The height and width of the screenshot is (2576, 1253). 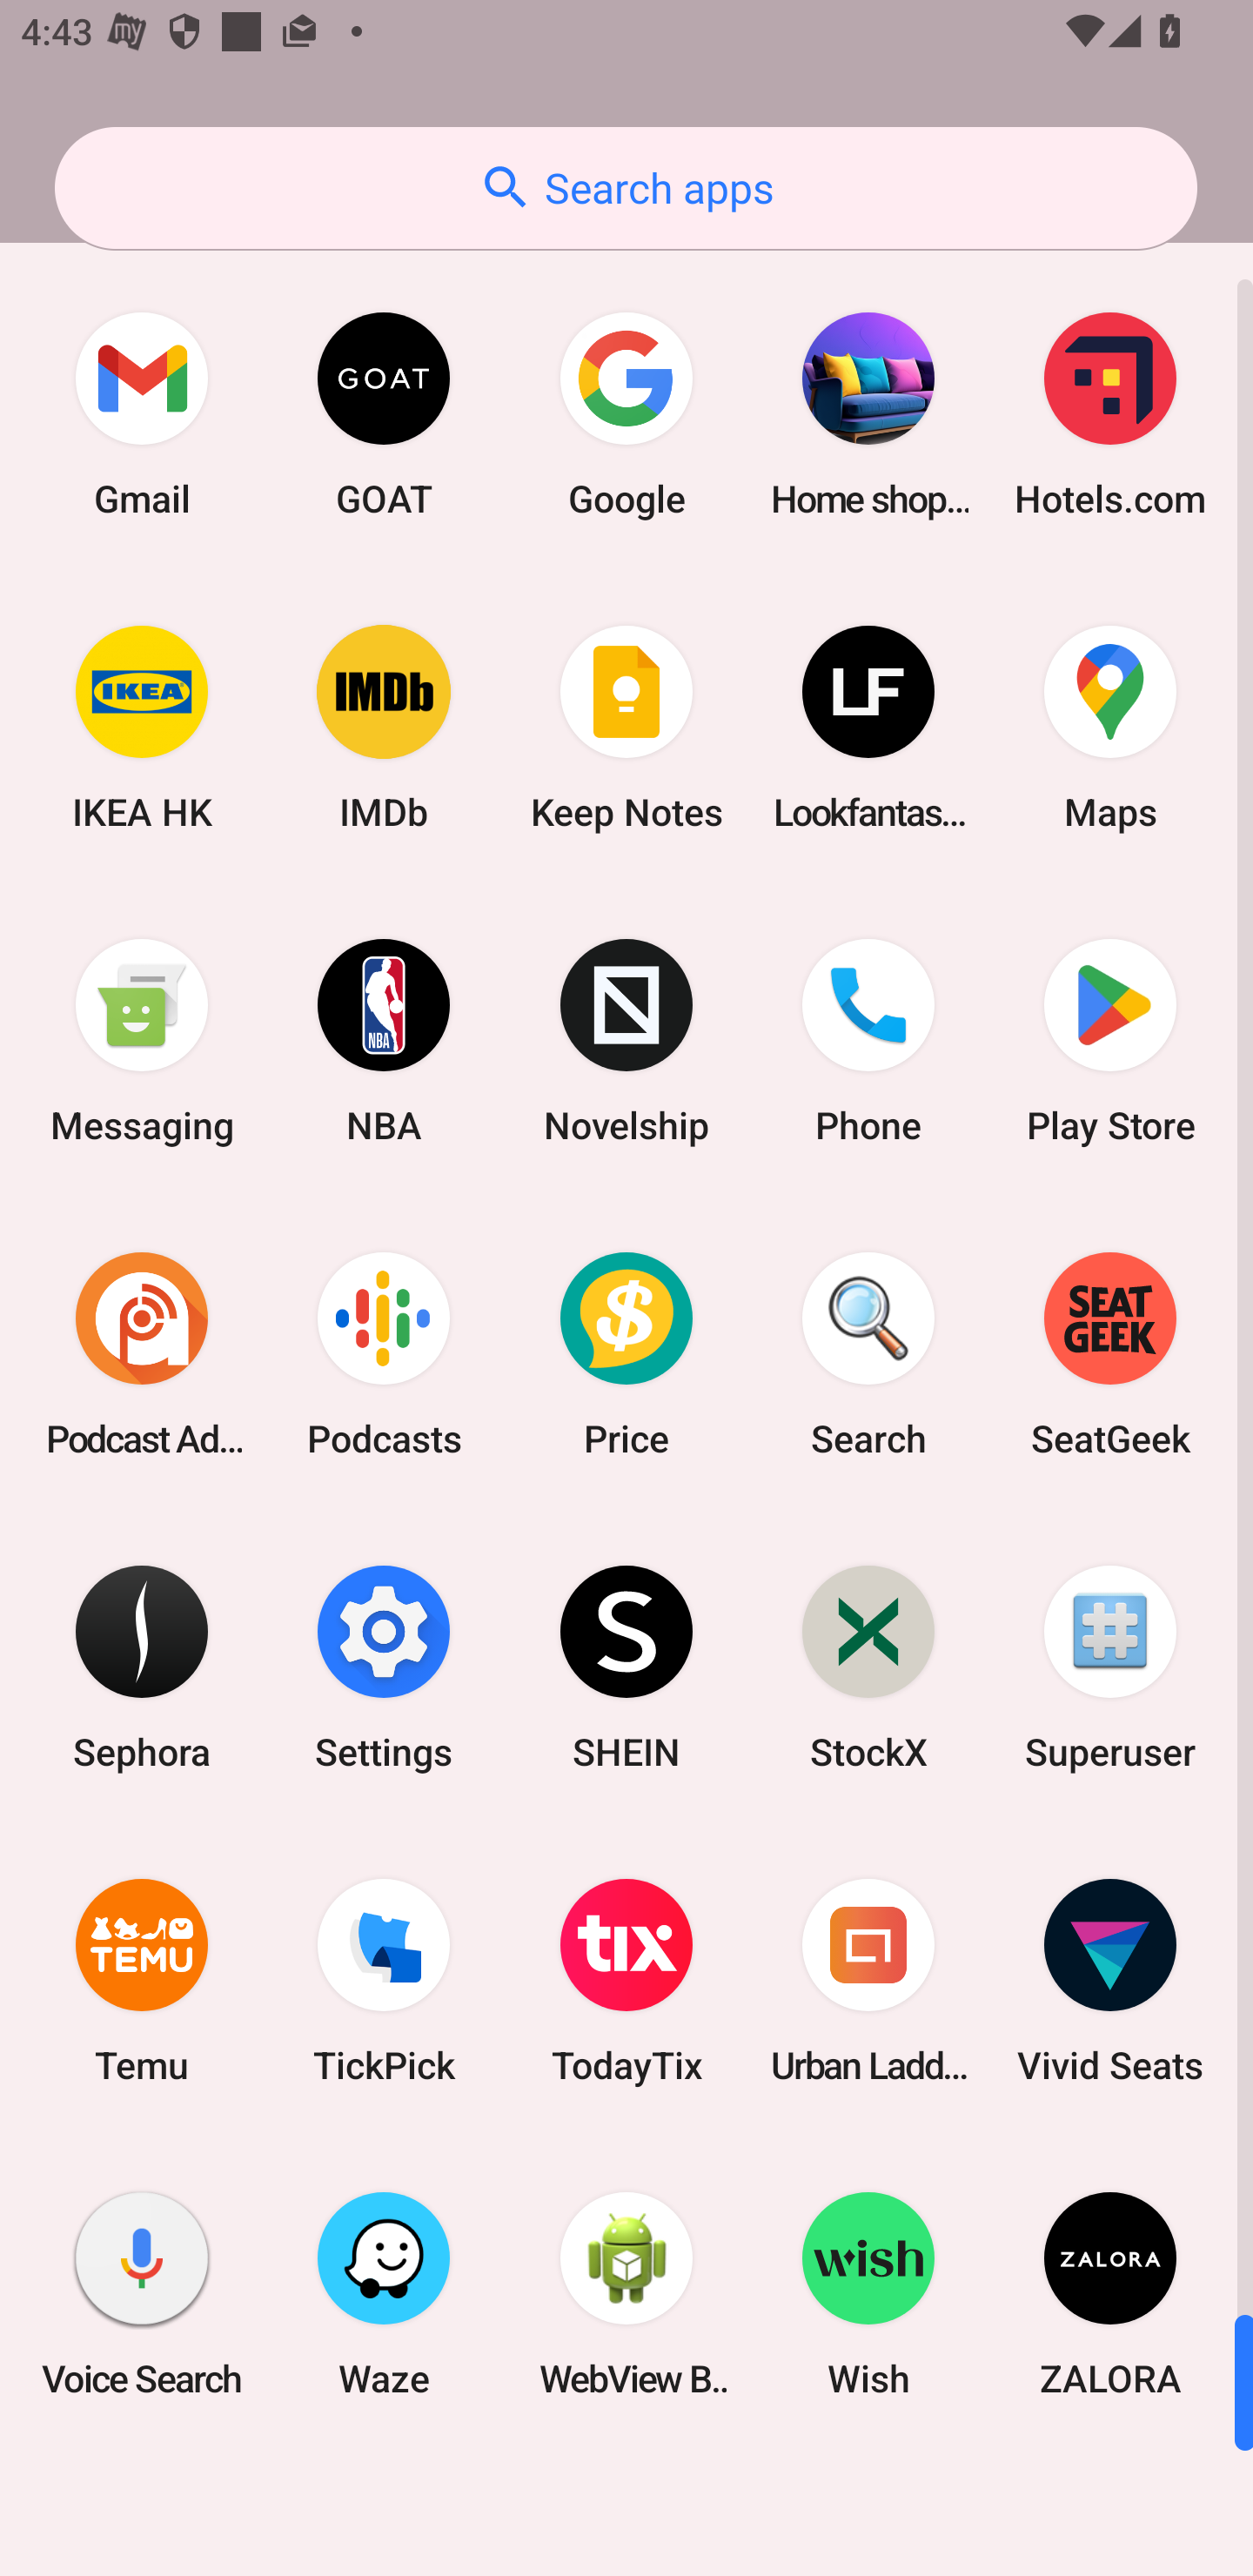 What do you see at coordinates (868, 1041) in the screenshot?
I see `Phone` at bounding box center [868, 1041].